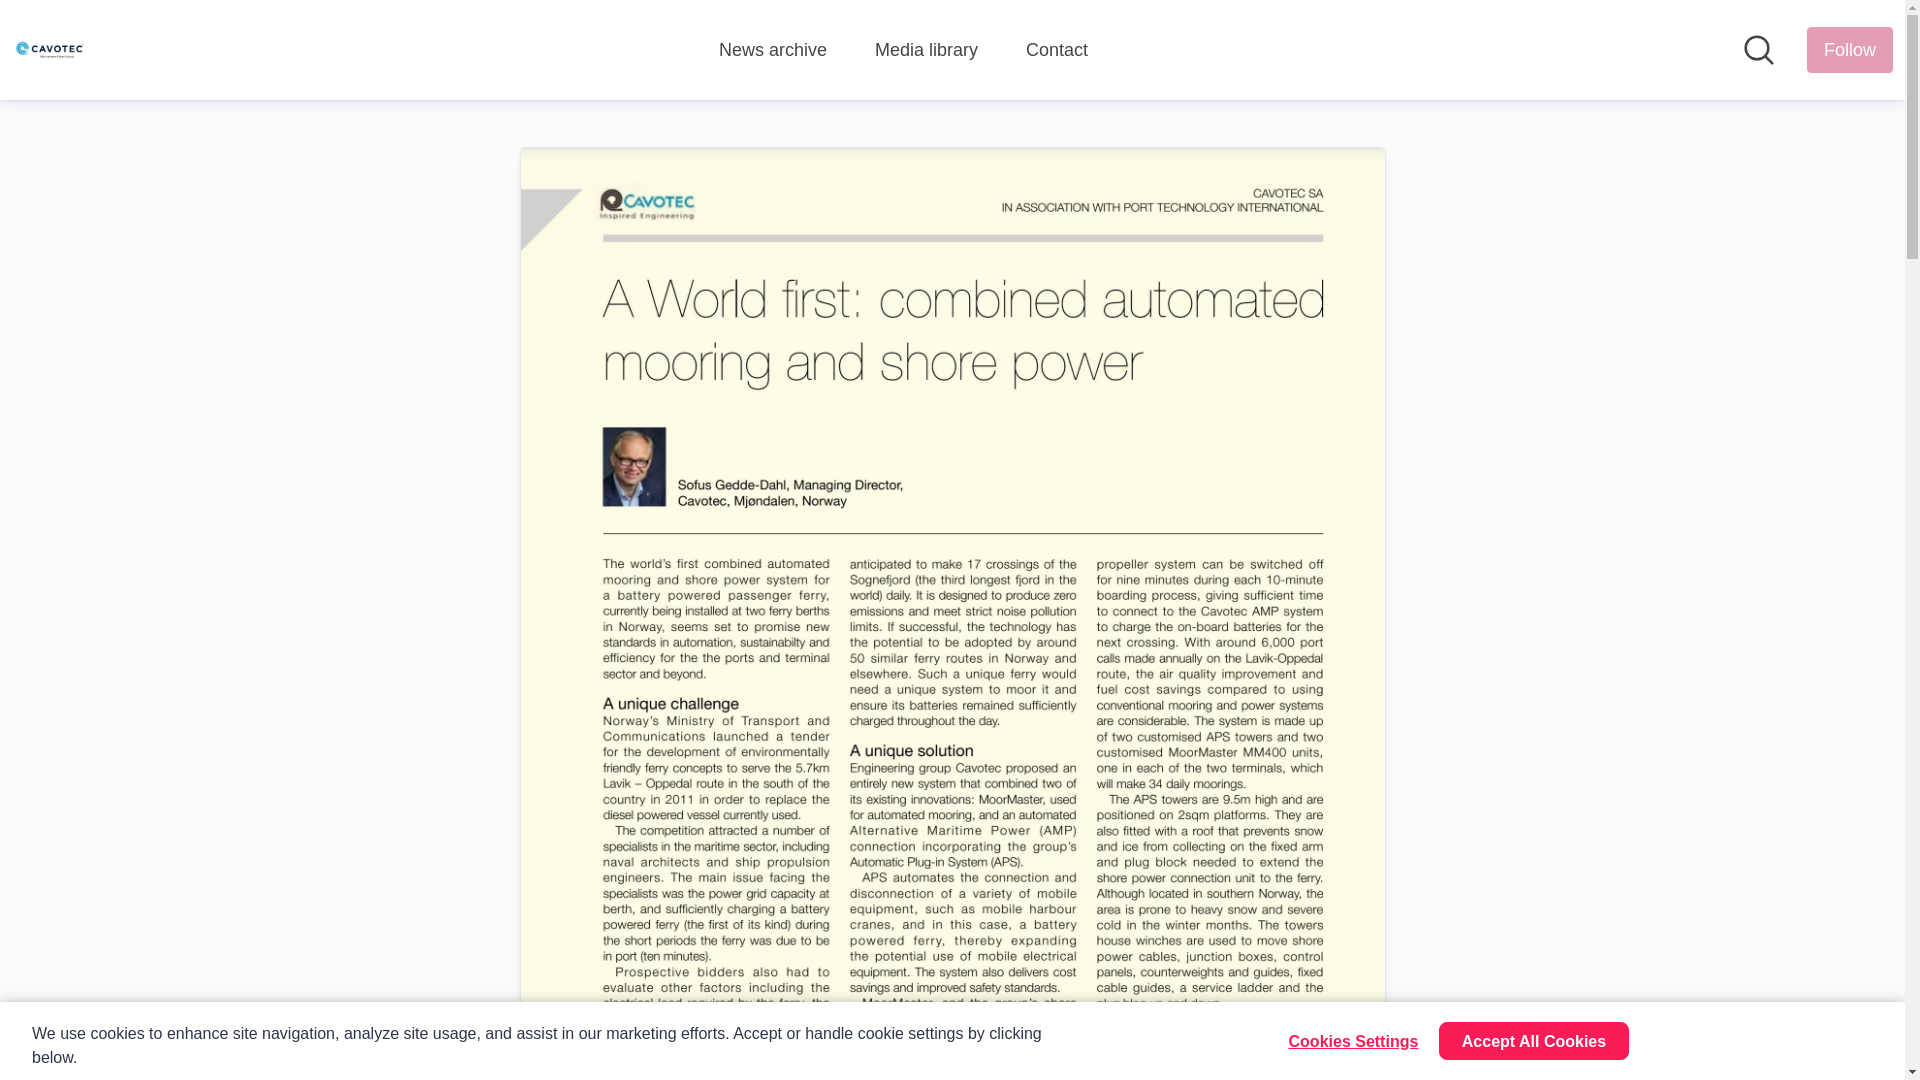 This screenshot has width=1920, height=1080. I want to click on Contact, so click(1056, 50).